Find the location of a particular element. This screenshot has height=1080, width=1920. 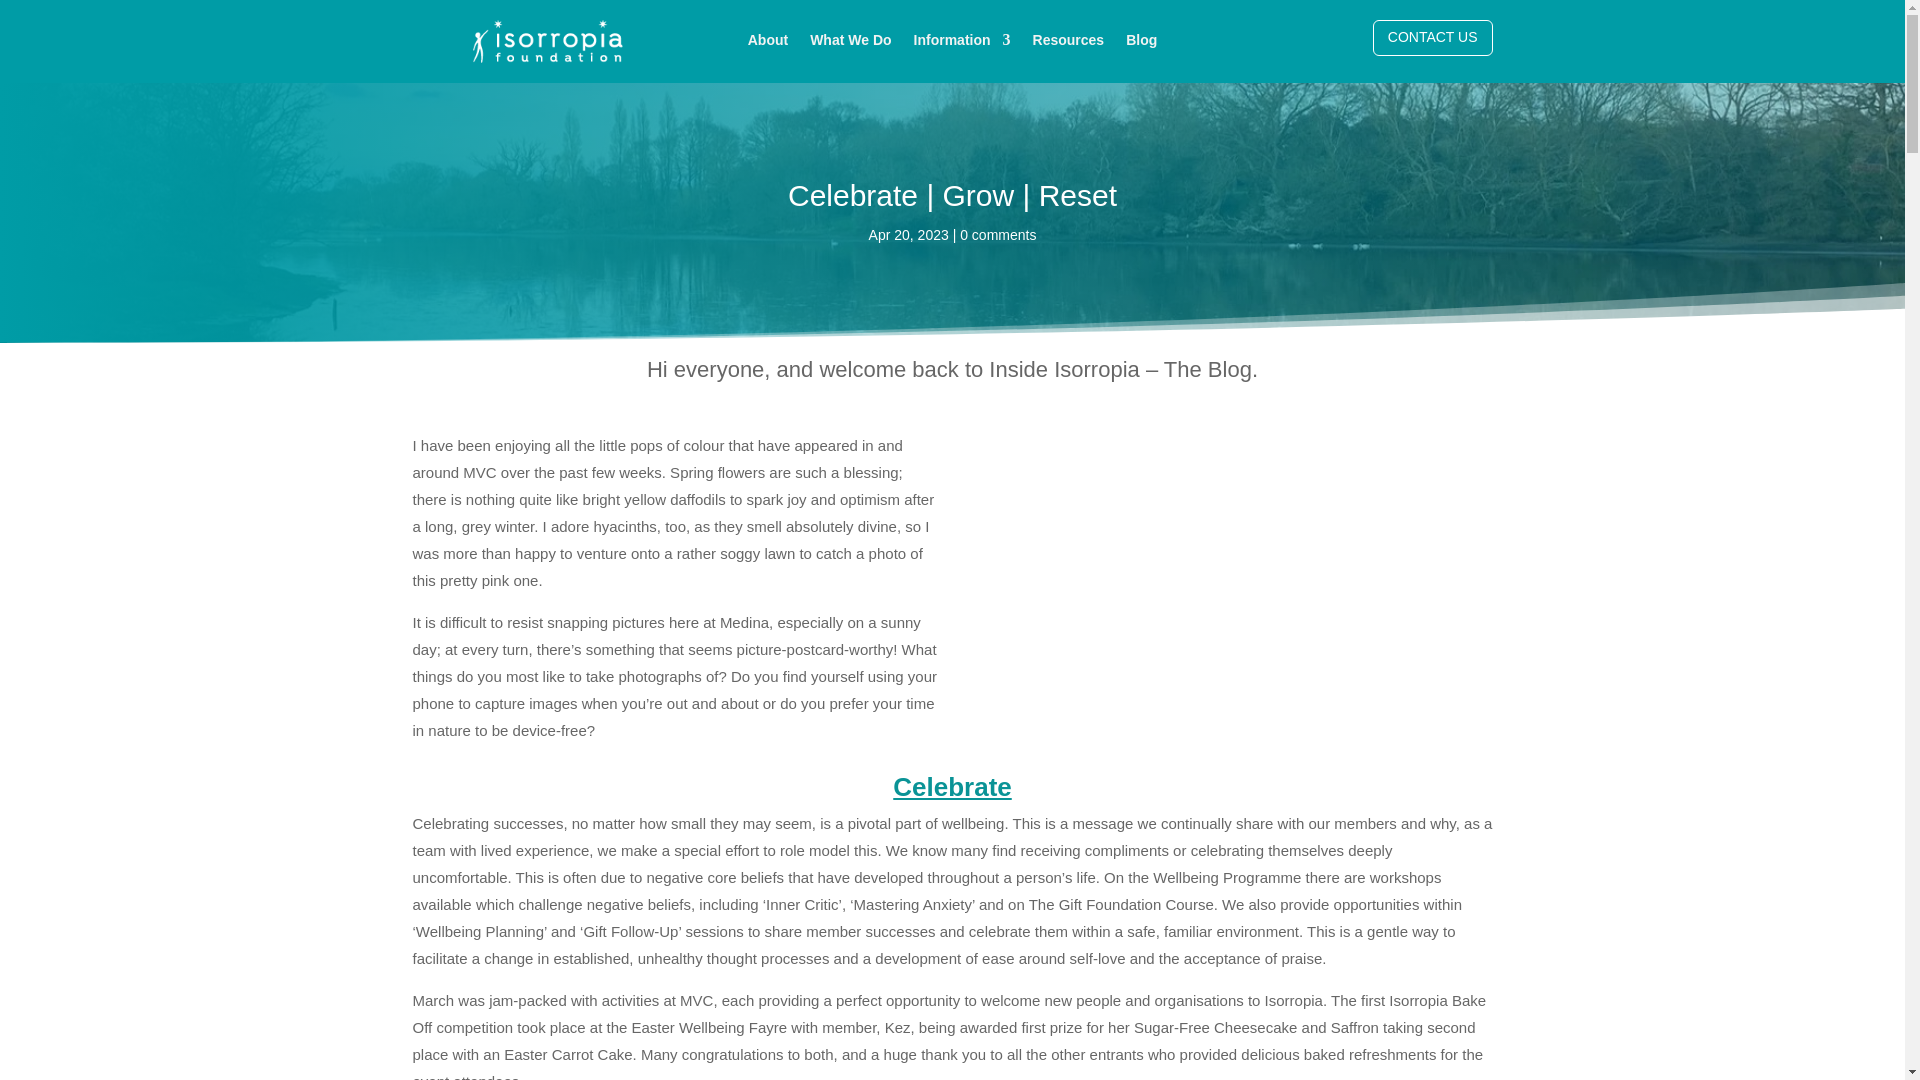

What We Do is located at coordinates (850, 44).